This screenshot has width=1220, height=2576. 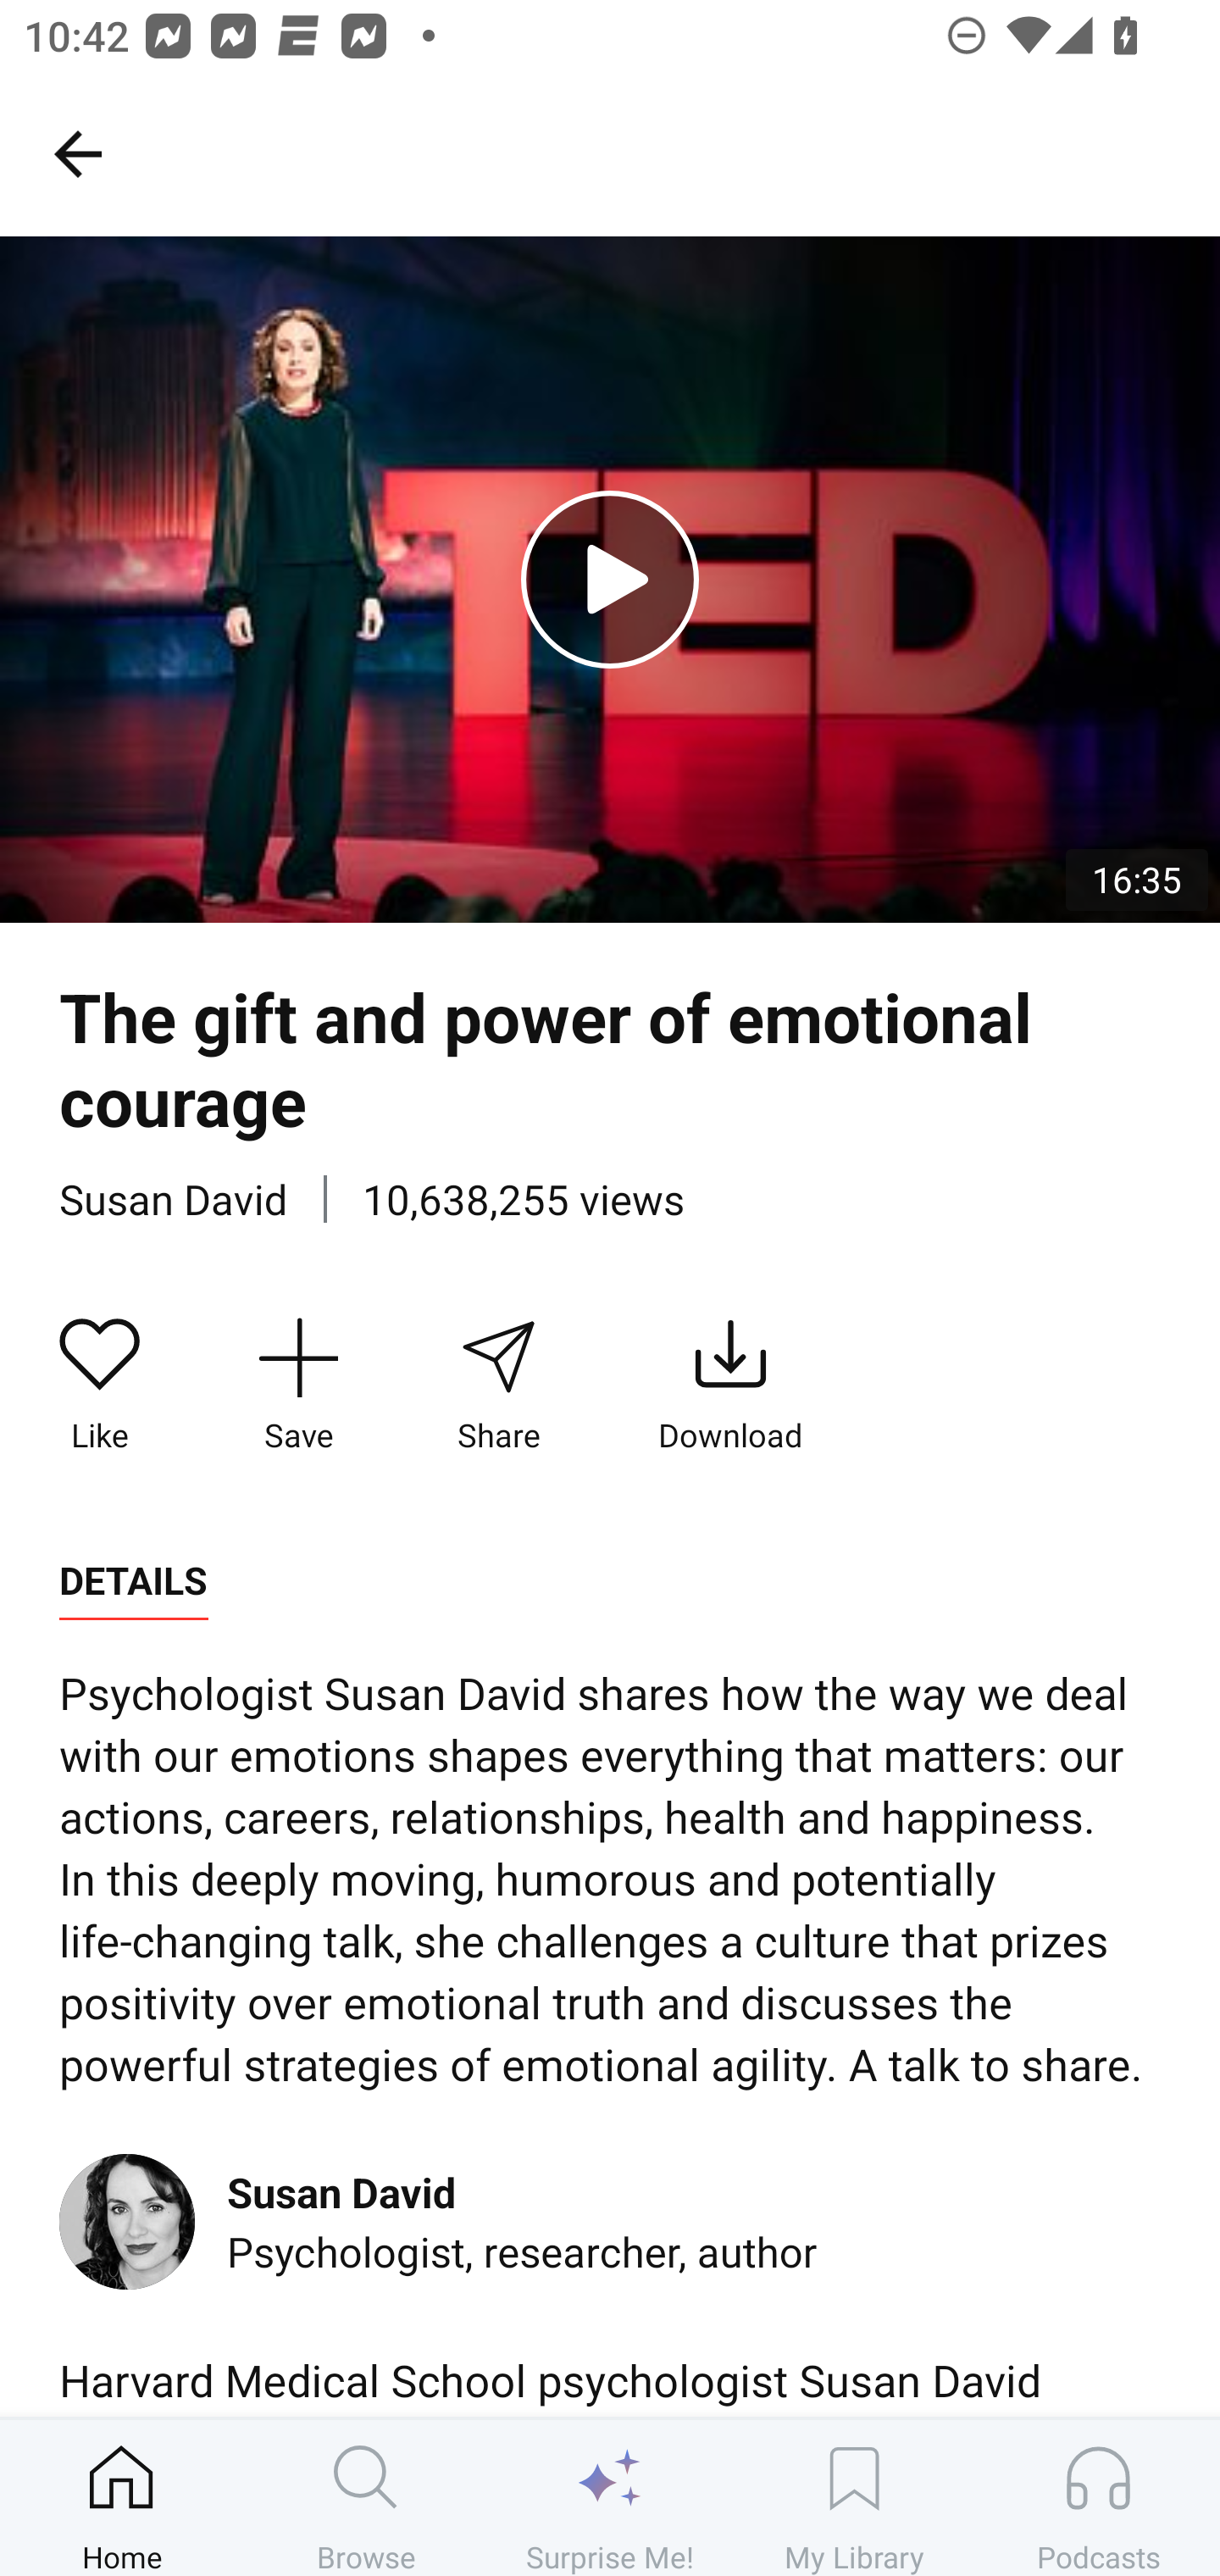 I want to click on Save, so click(x=298, y=1385).